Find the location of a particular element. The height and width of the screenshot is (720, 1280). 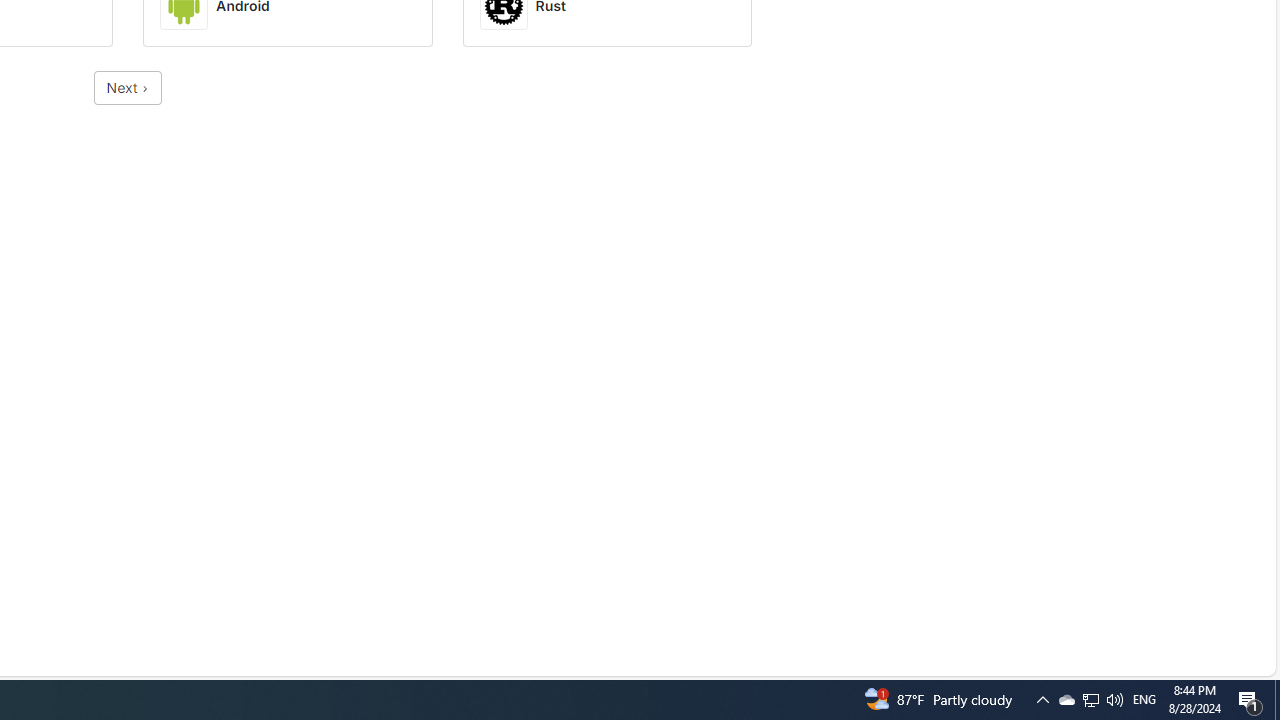

Next  is located at coordinates (128, 88).